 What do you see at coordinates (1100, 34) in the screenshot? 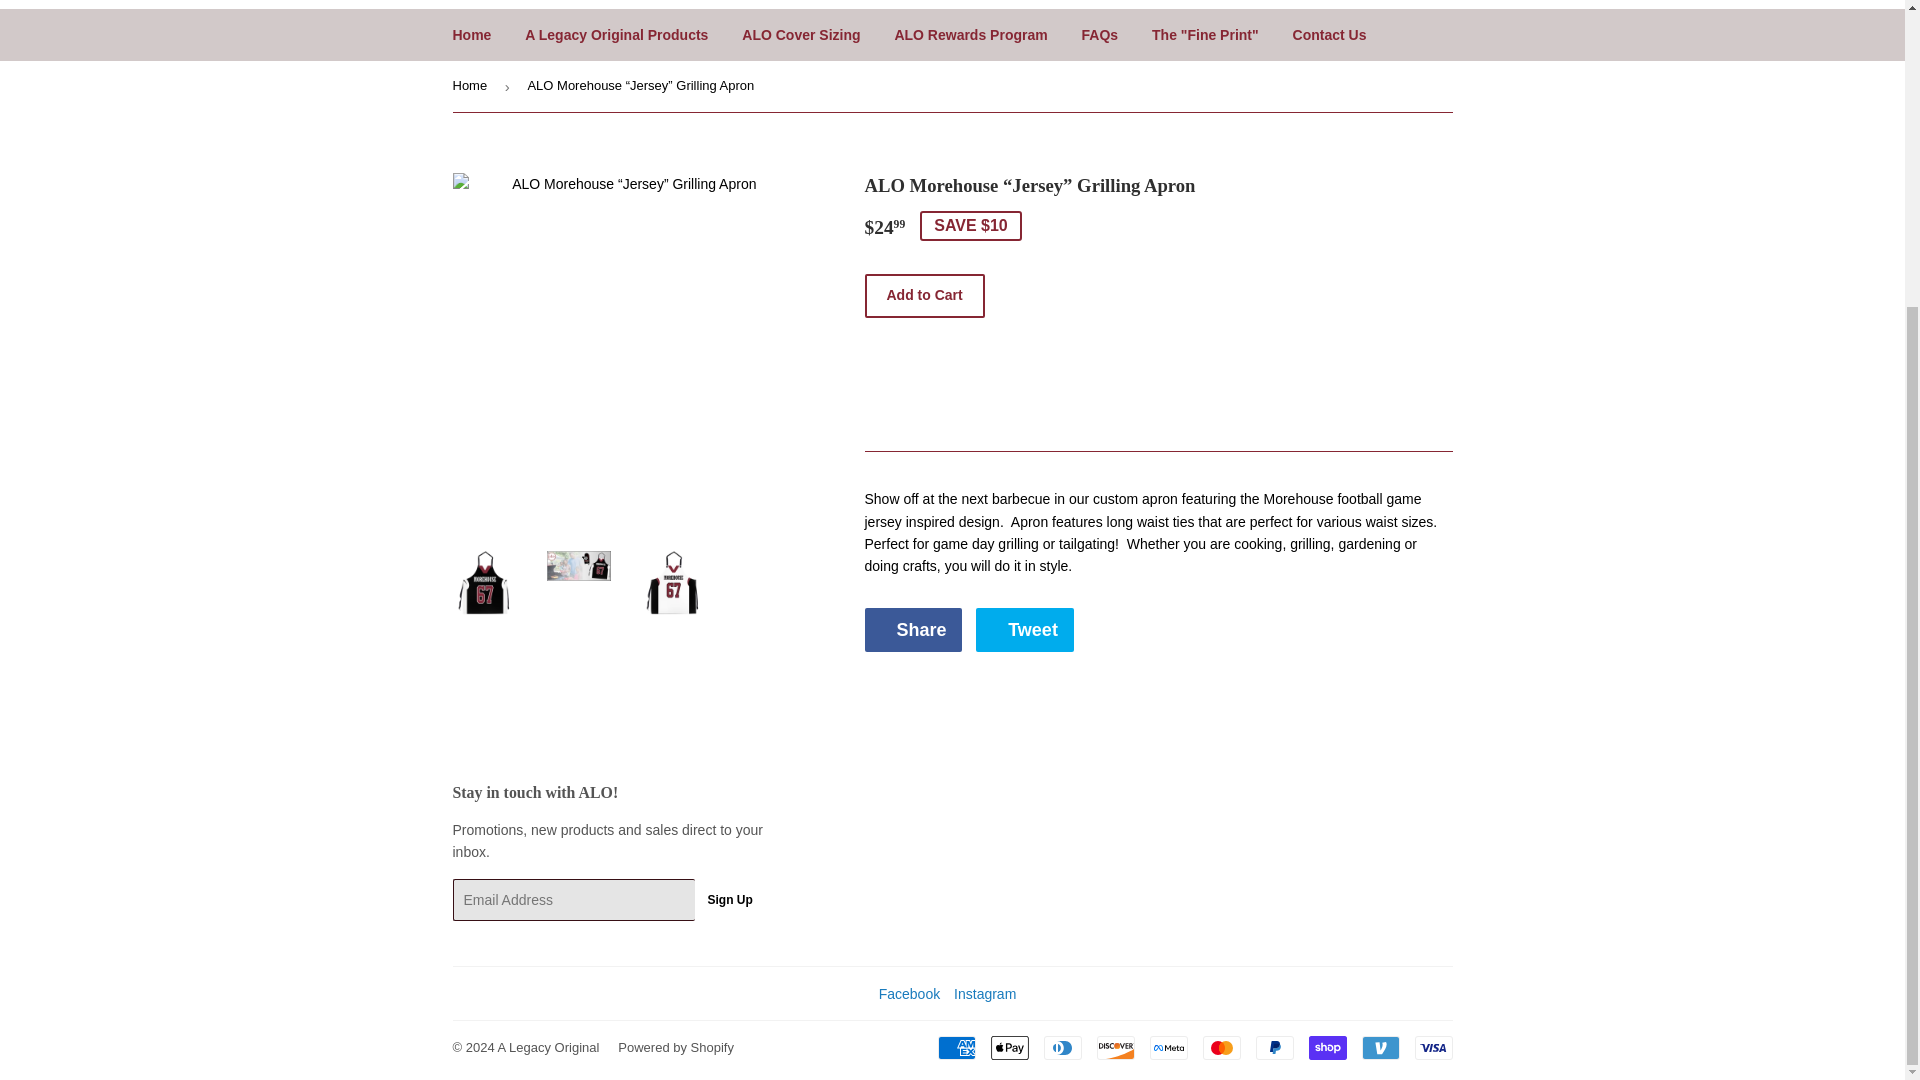
I see `Visa` at bounding box center [1100, 34].